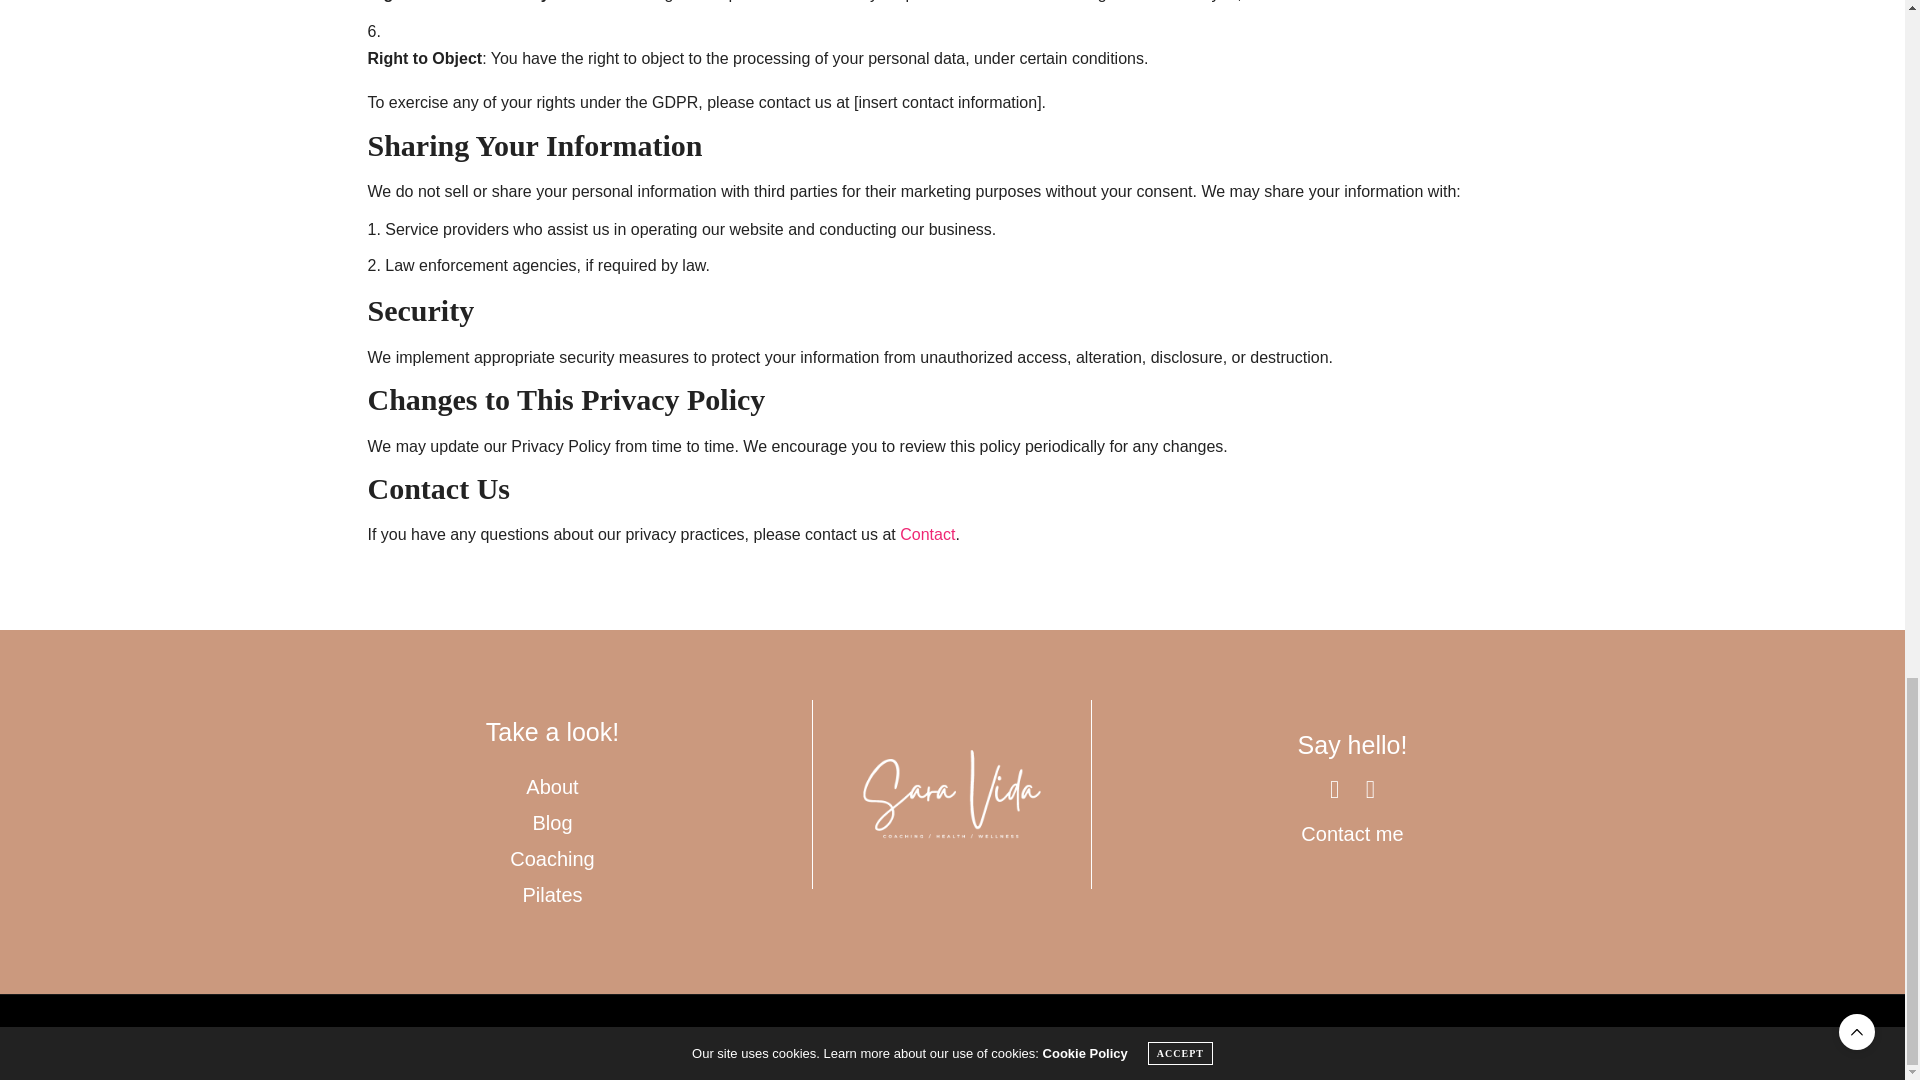 Image resolution: width=1920 pixels, height=1080 pixels. I want to click on About, so click(552, 787).